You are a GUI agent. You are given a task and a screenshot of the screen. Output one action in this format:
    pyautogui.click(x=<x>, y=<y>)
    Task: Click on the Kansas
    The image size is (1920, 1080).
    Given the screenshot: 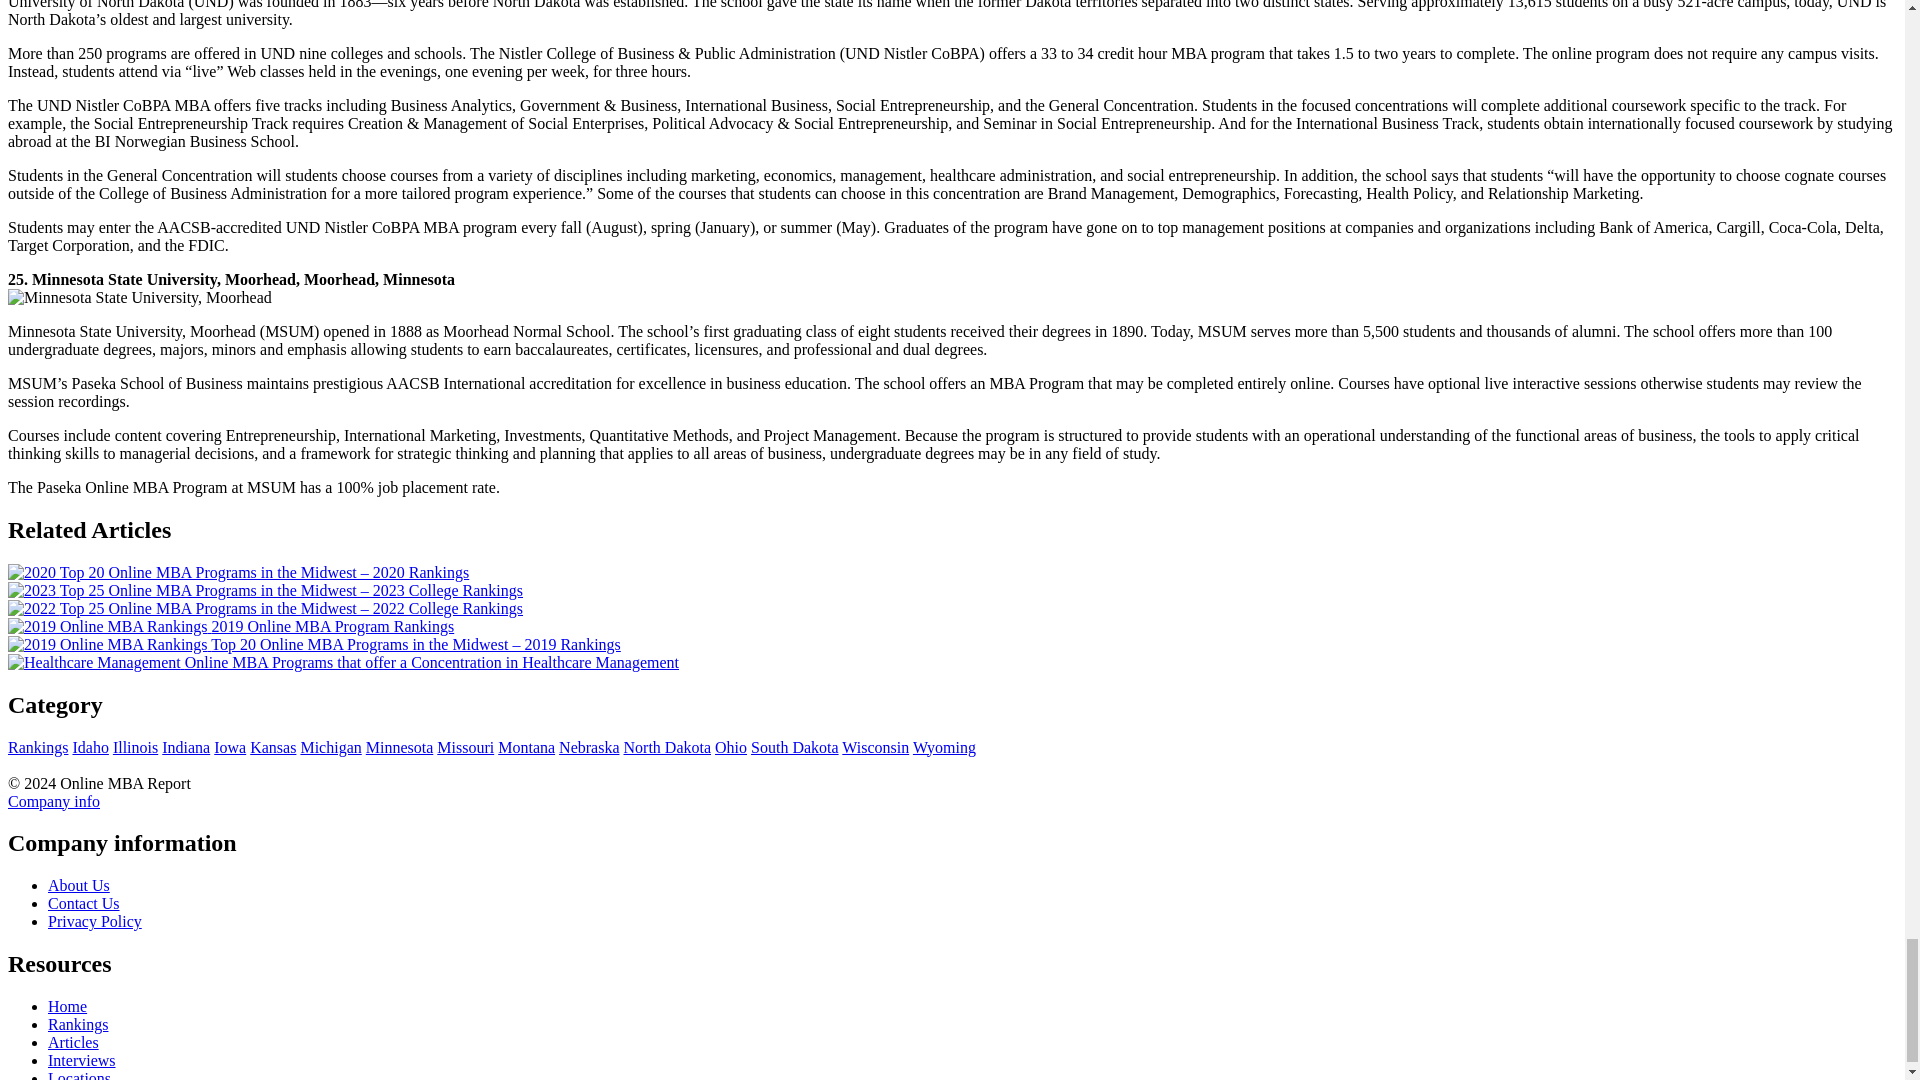 What is the action you would take?
    pyautogui.click(x=272, y=746)
    